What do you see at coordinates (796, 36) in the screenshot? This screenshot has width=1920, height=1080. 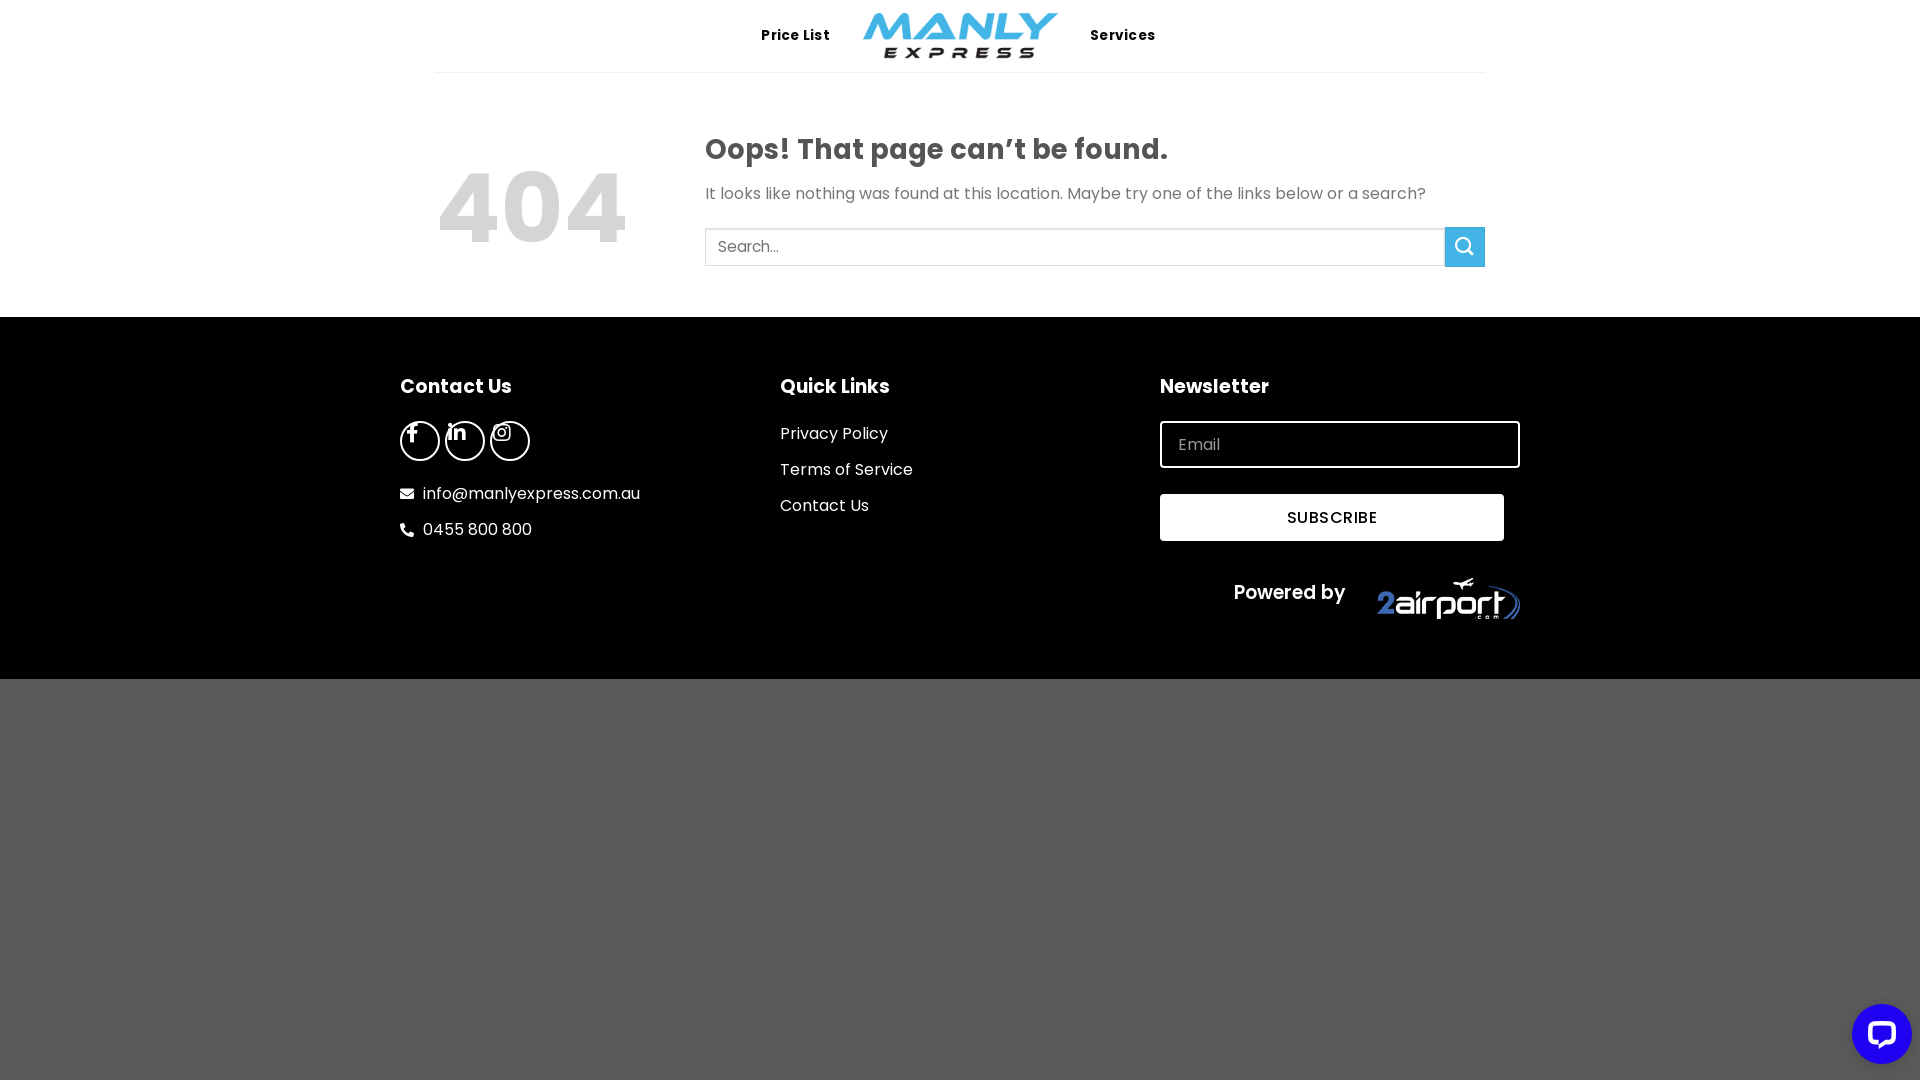 I see `Price List` at bounding box center [796, 36].